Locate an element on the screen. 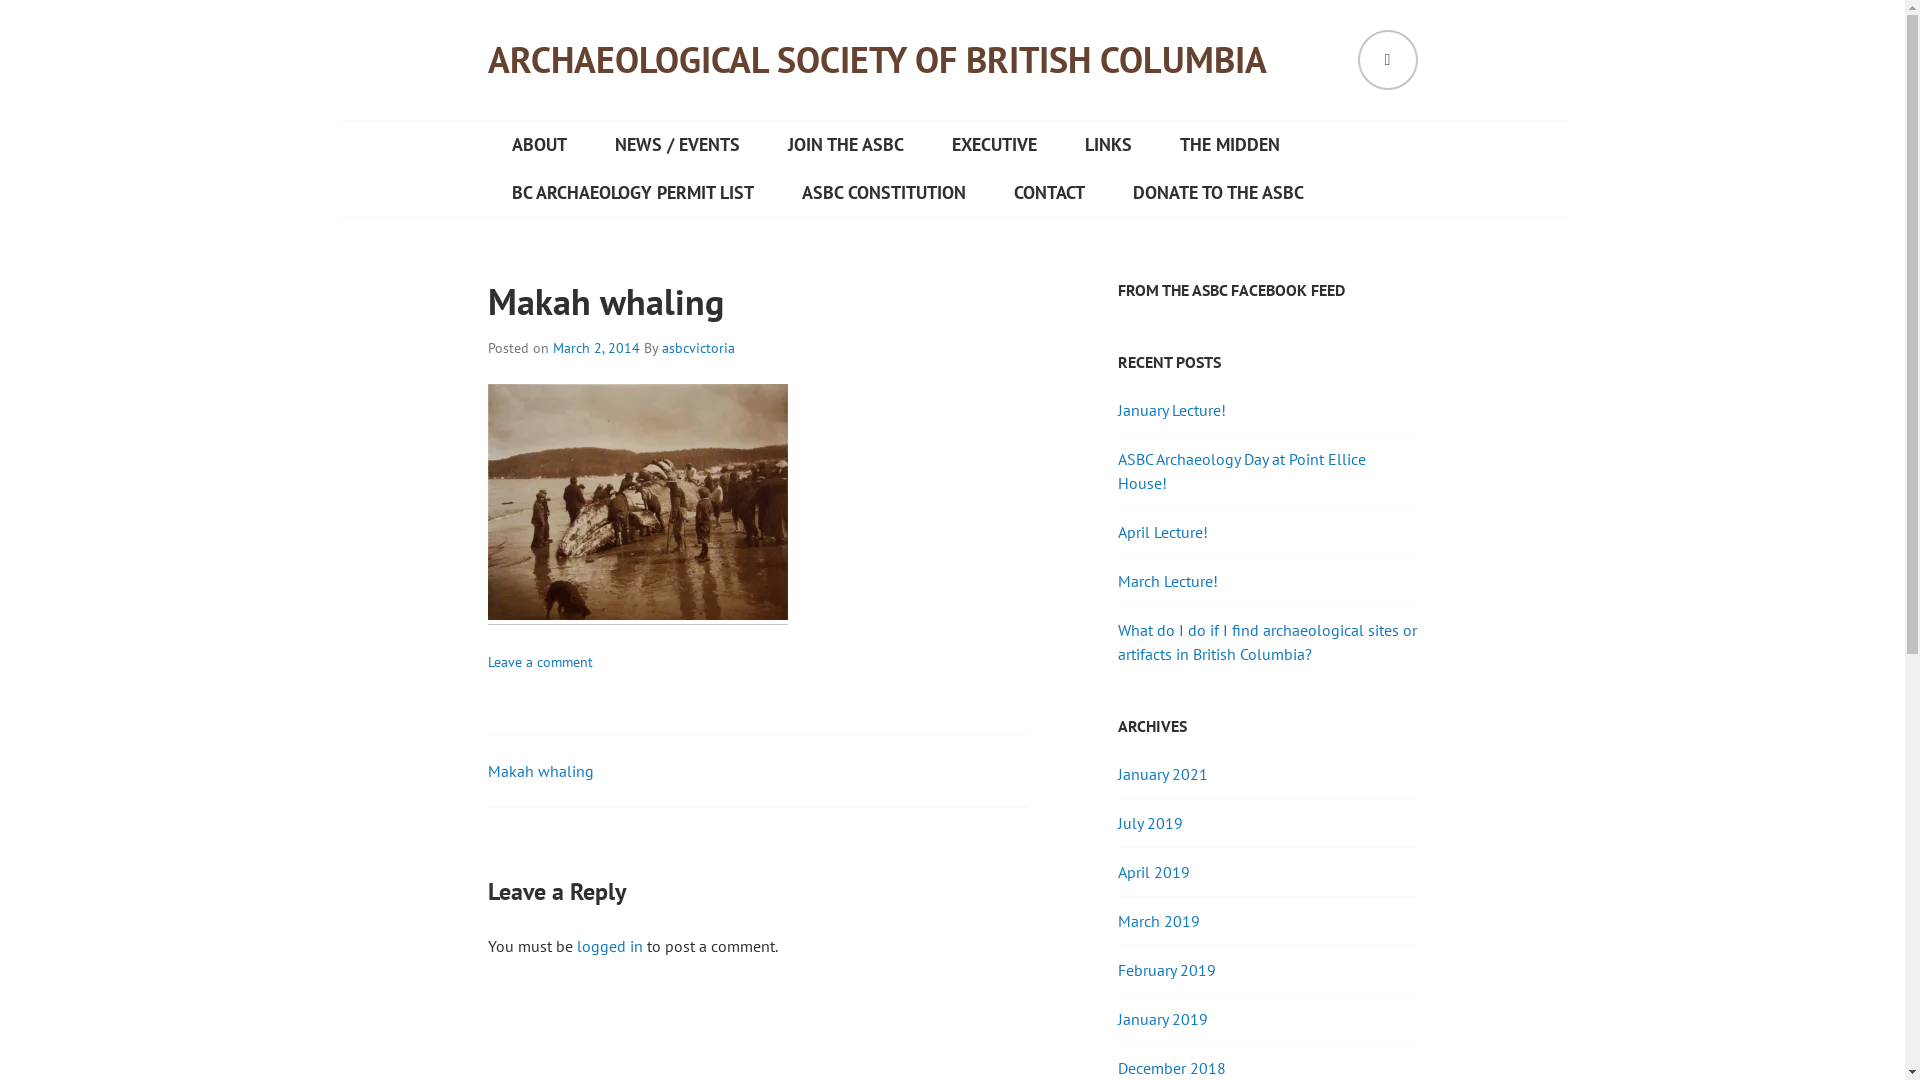 The height and width of the screenshot is (1080, 1920). March 2019 is located at coordinates (1159, 921).